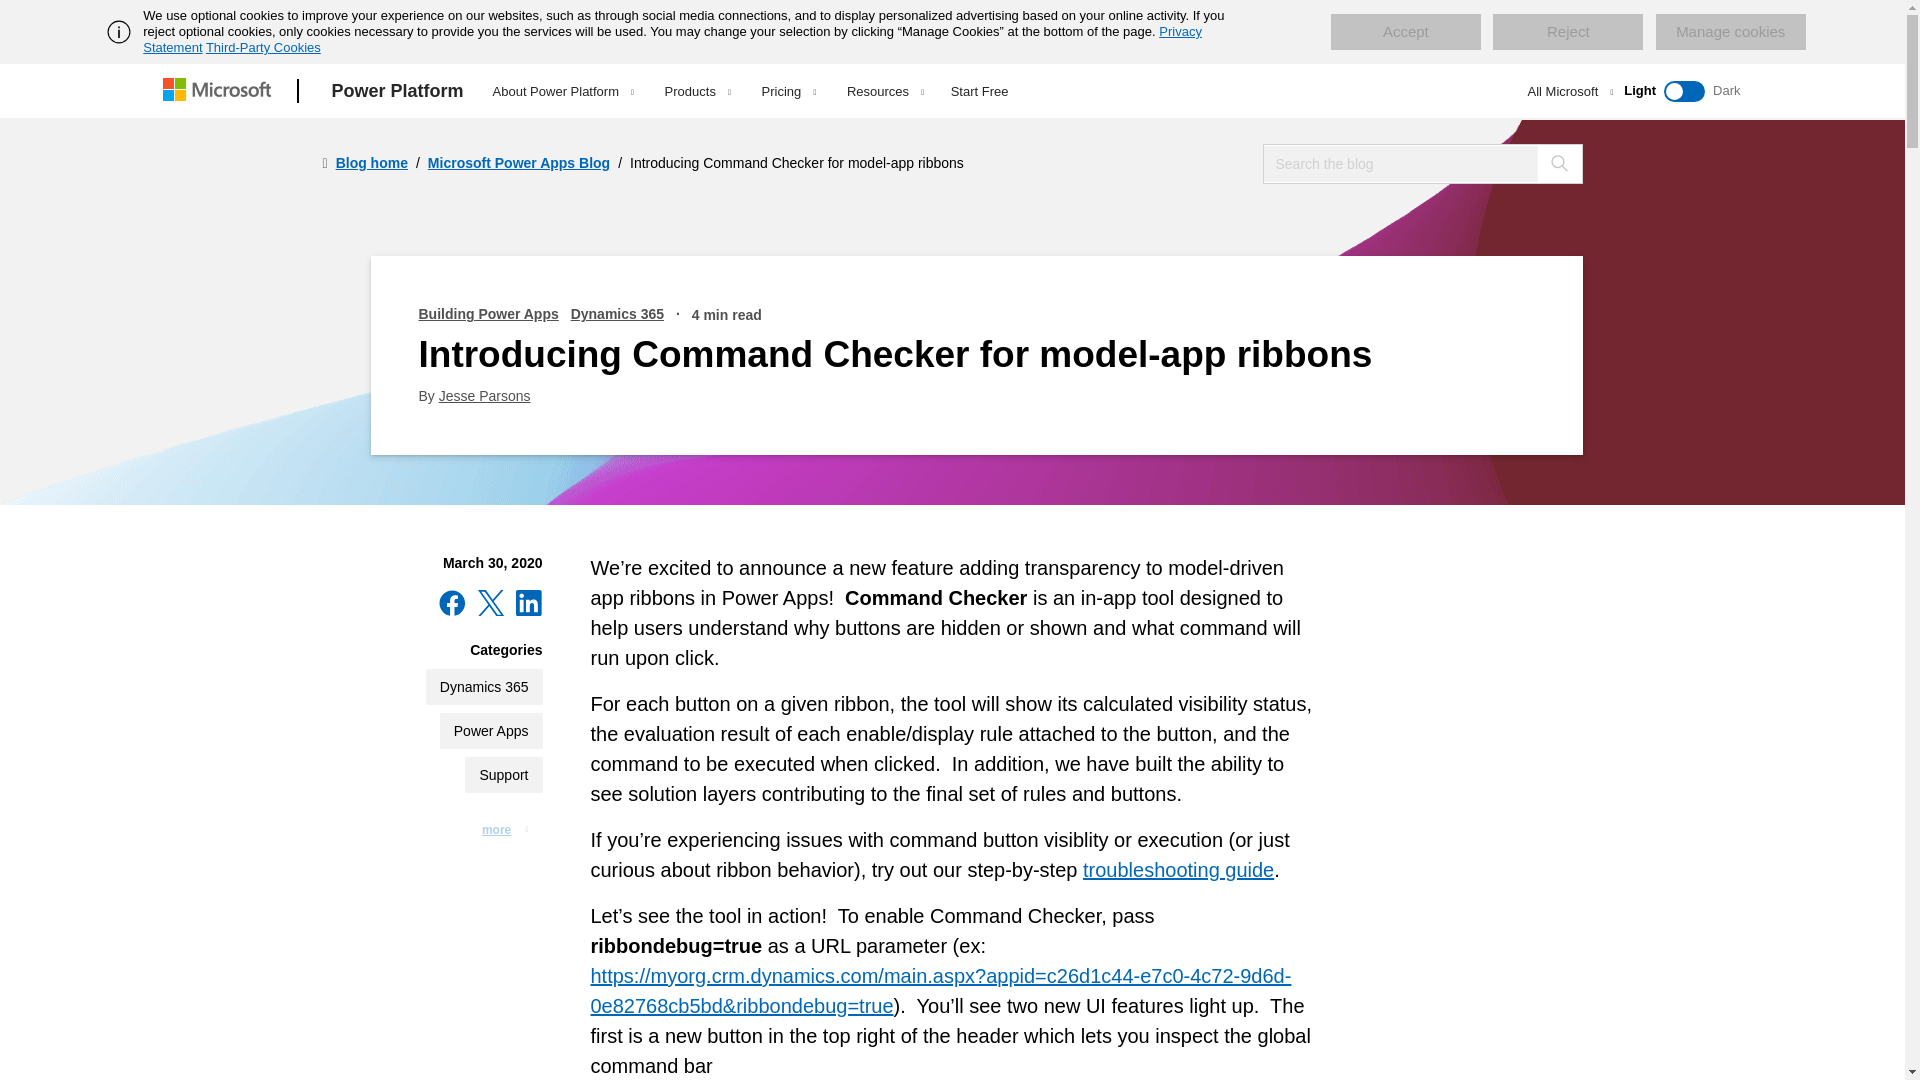 This screenshot has width=1920, height=1080. I want to click on About Power Platform, so click(563, 91).